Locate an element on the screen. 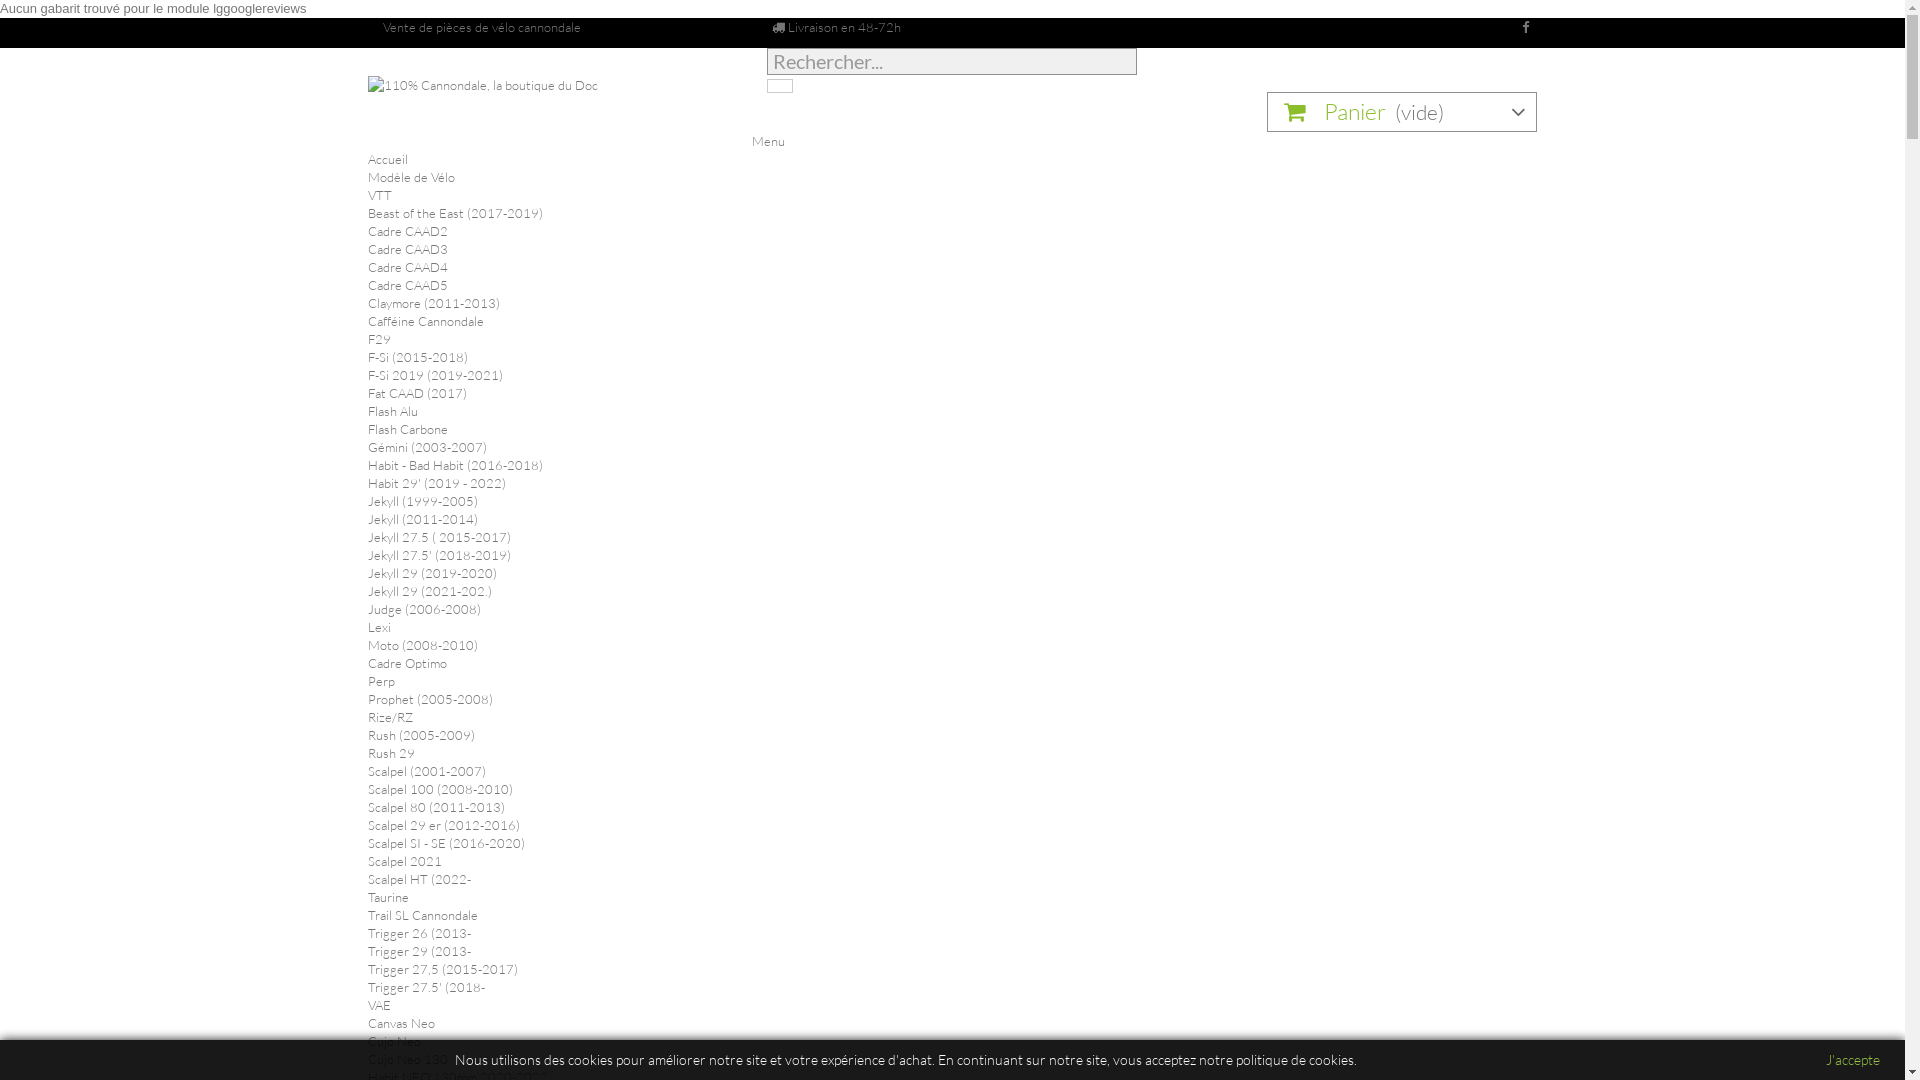 Image resolution: width=1920 pixels, height=1080 pixels. 110% Cannondale, la boutique du Doc is located at coordinates (553, 112).